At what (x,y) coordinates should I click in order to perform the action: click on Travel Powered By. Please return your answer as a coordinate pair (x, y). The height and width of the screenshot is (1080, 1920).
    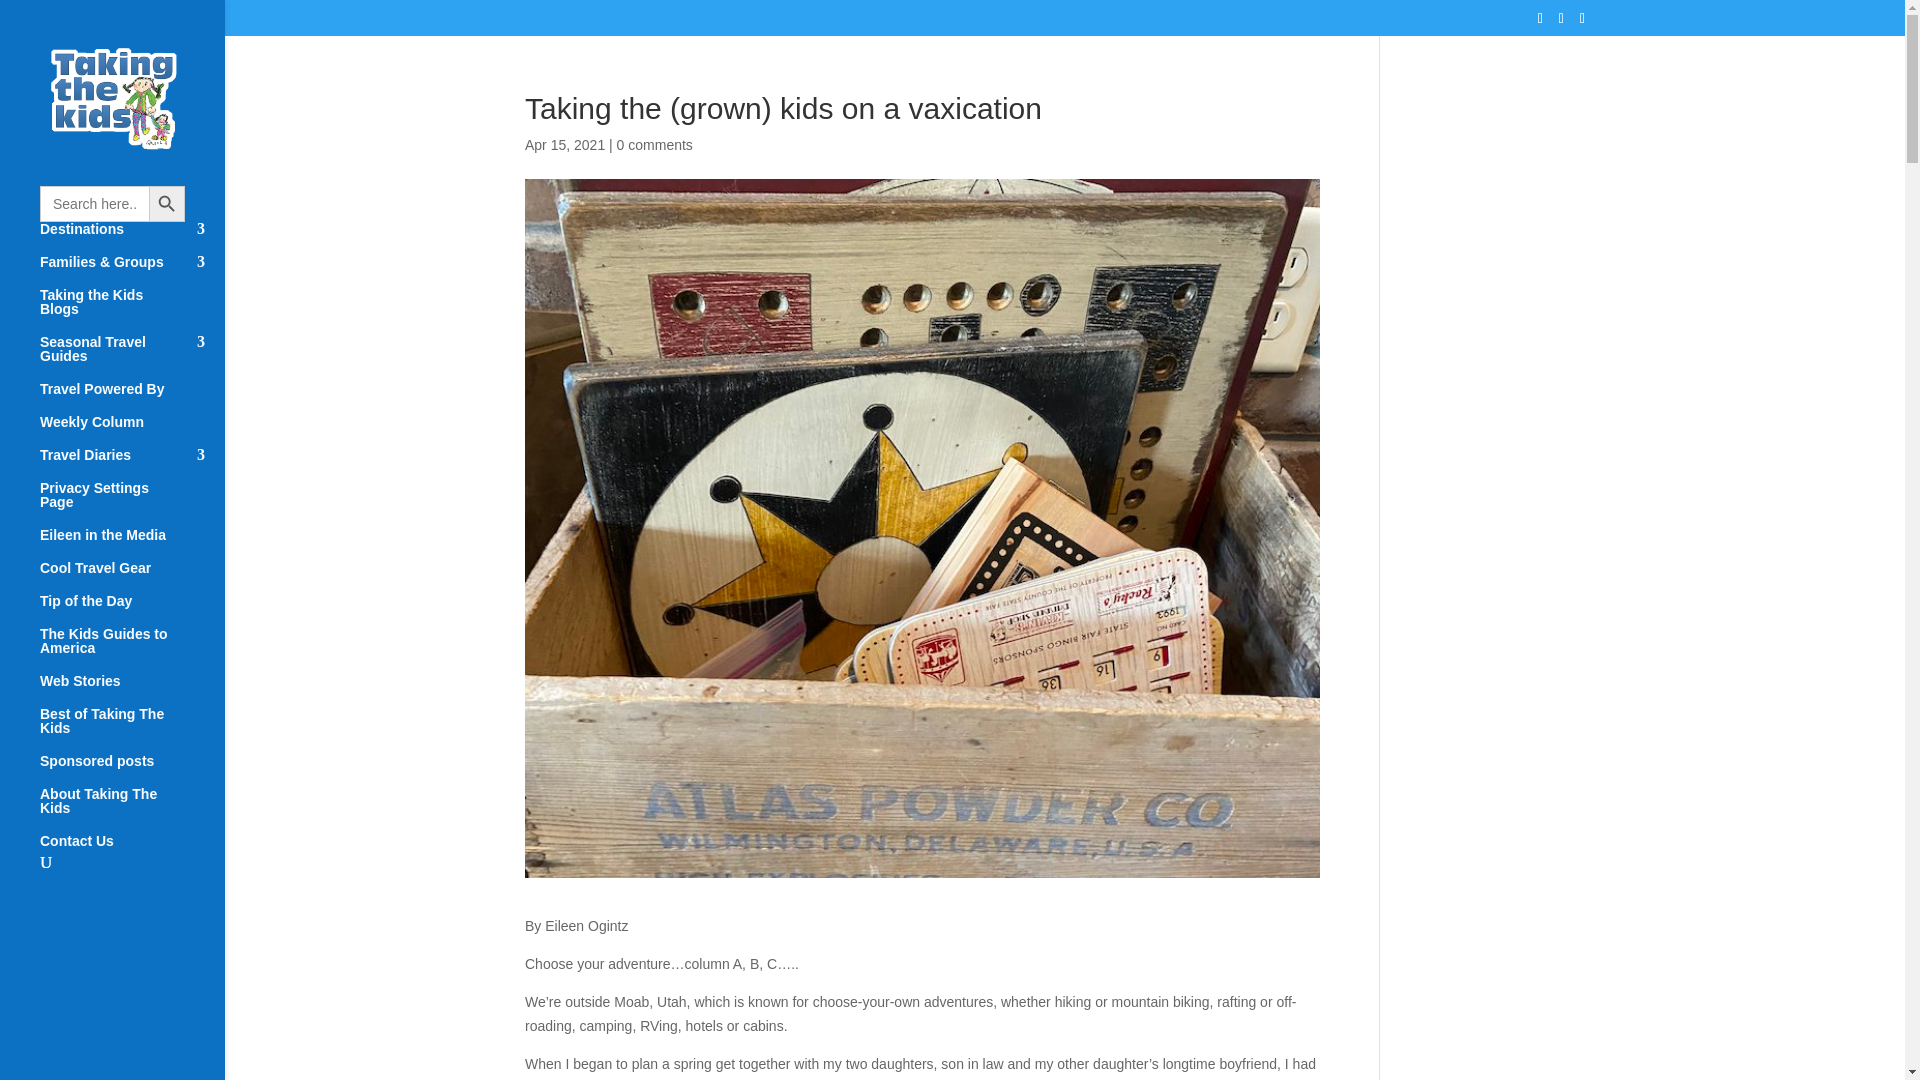
    Looking at the image, I should click on (132, 398).